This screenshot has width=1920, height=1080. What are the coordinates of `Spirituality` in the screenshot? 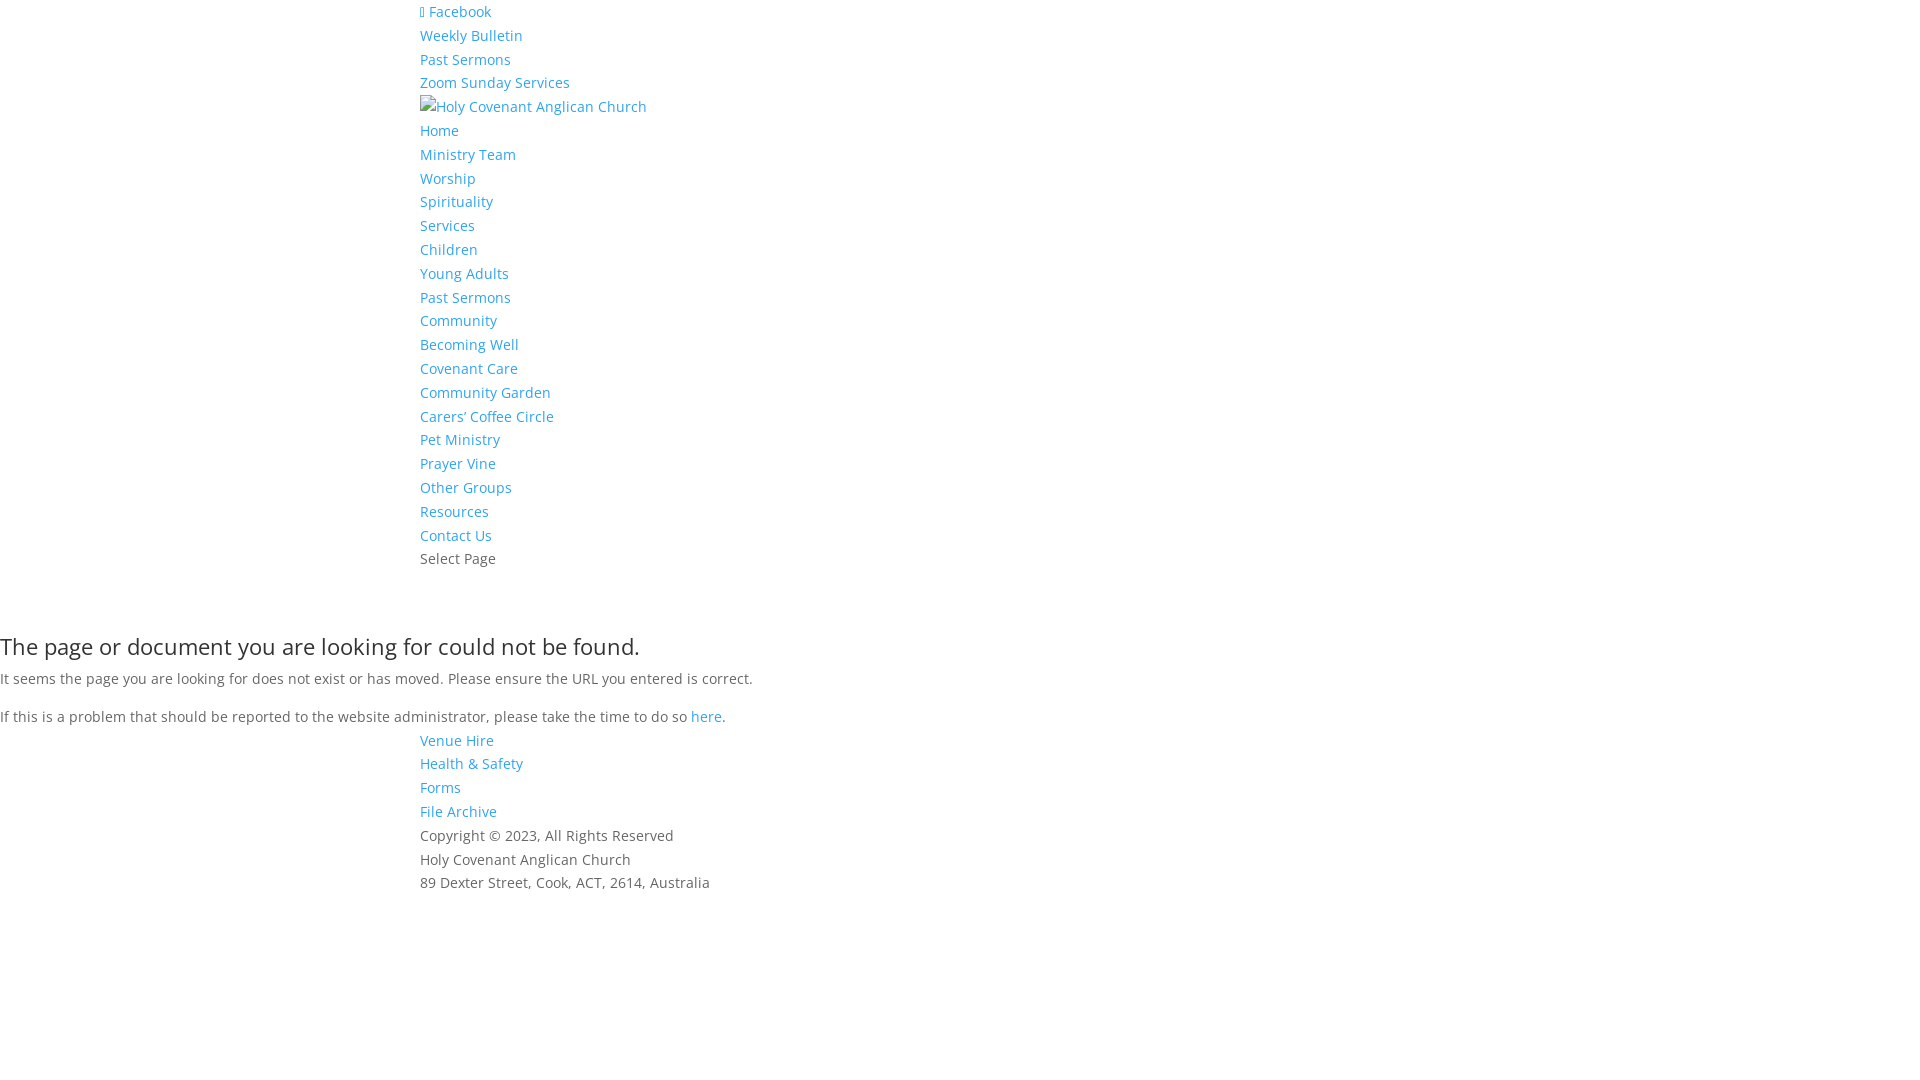 It's located at (456, 202).